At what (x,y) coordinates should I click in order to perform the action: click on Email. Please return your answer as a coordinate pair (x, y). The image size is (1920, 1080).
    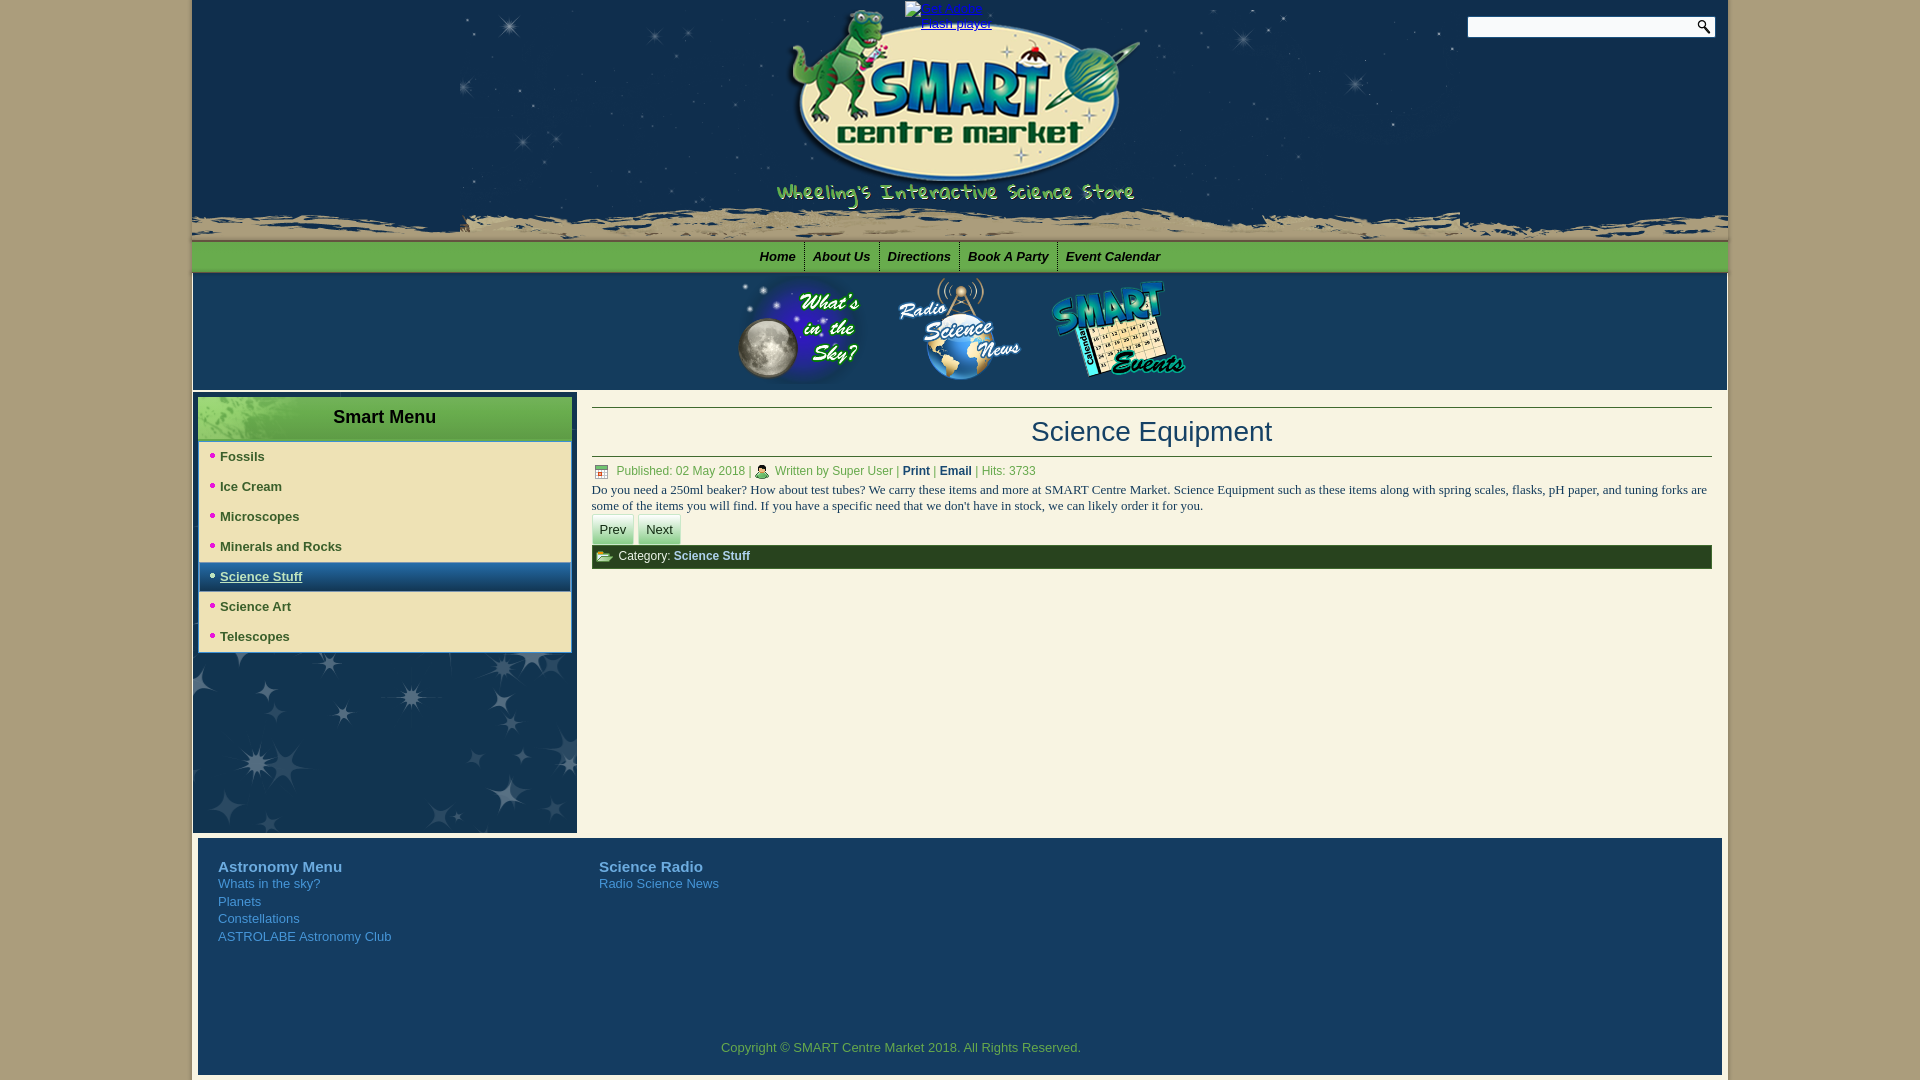
    Looking at the image, I should click on (958, 471).